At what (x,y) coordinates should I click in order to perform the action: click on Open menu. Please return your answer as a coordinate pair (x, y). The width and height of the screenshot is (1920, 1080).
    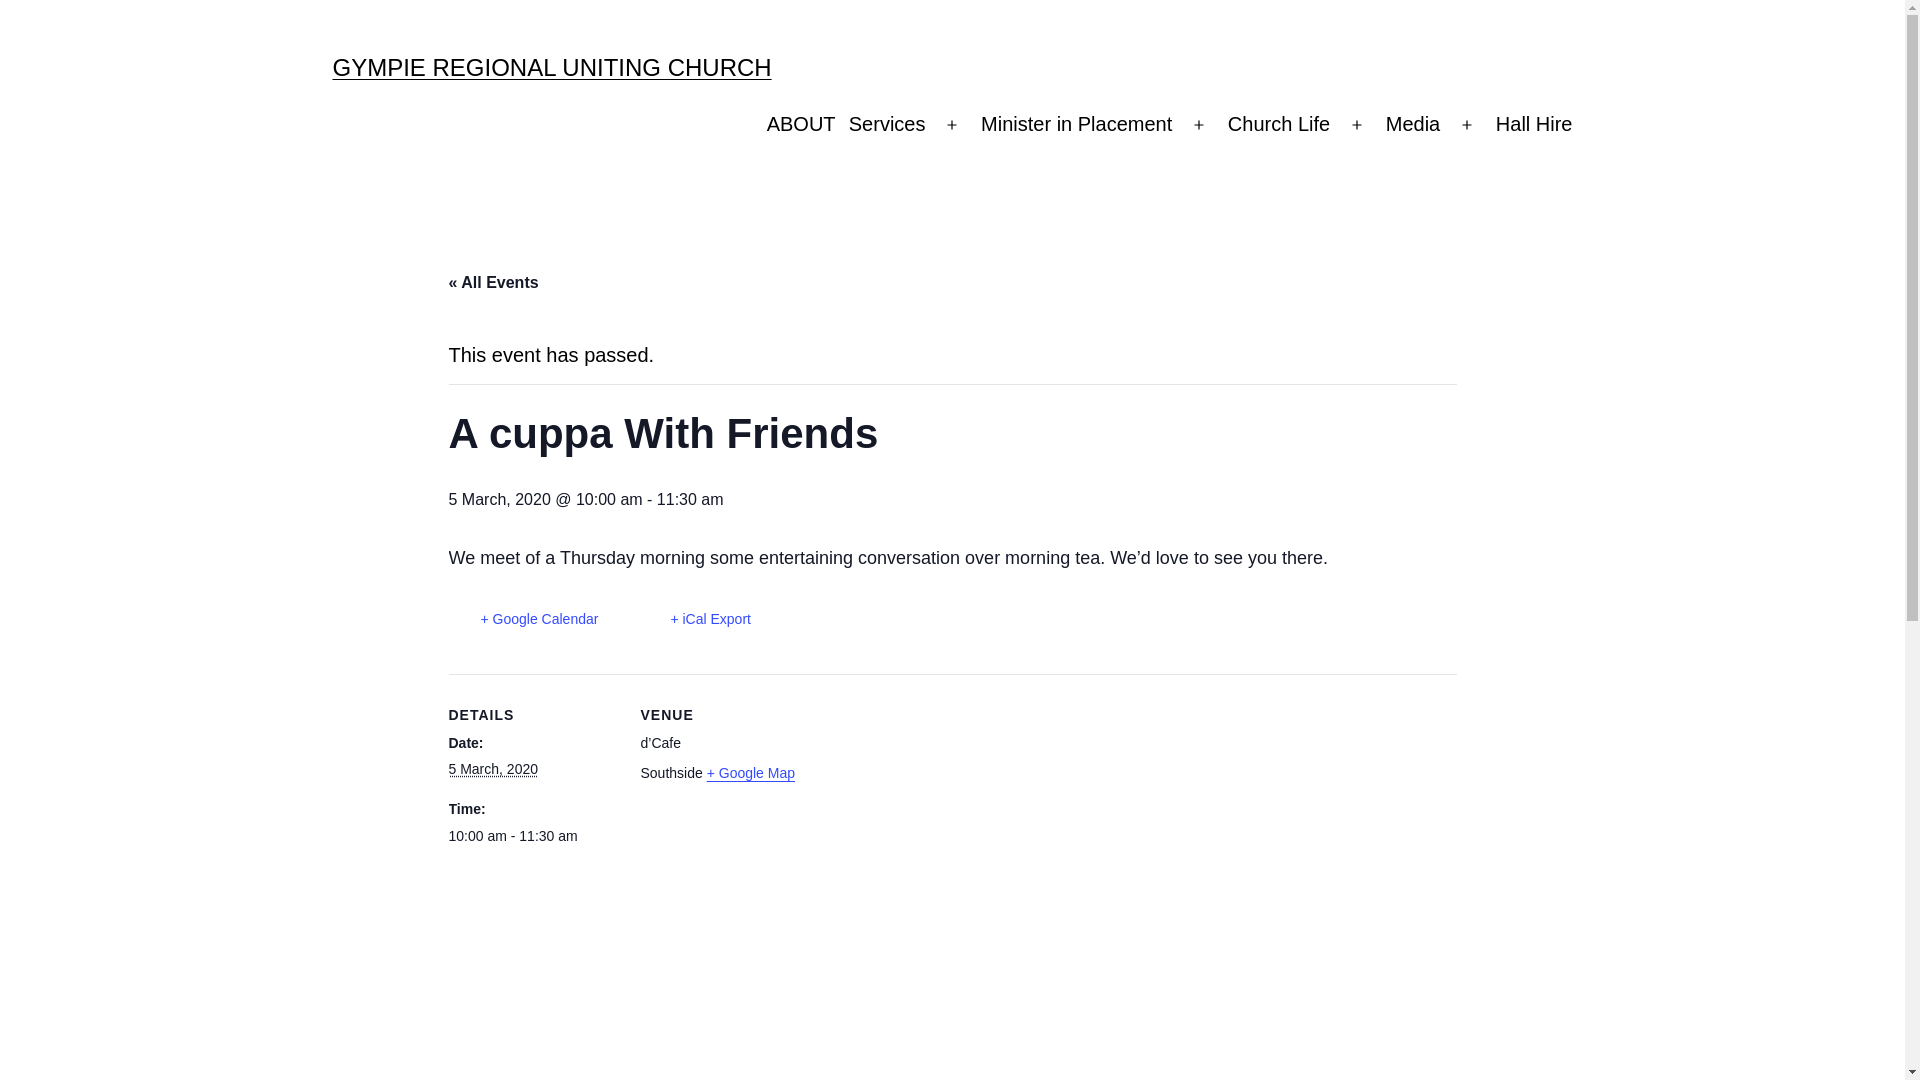
    Looking at the image, I should click on (1199, 126).